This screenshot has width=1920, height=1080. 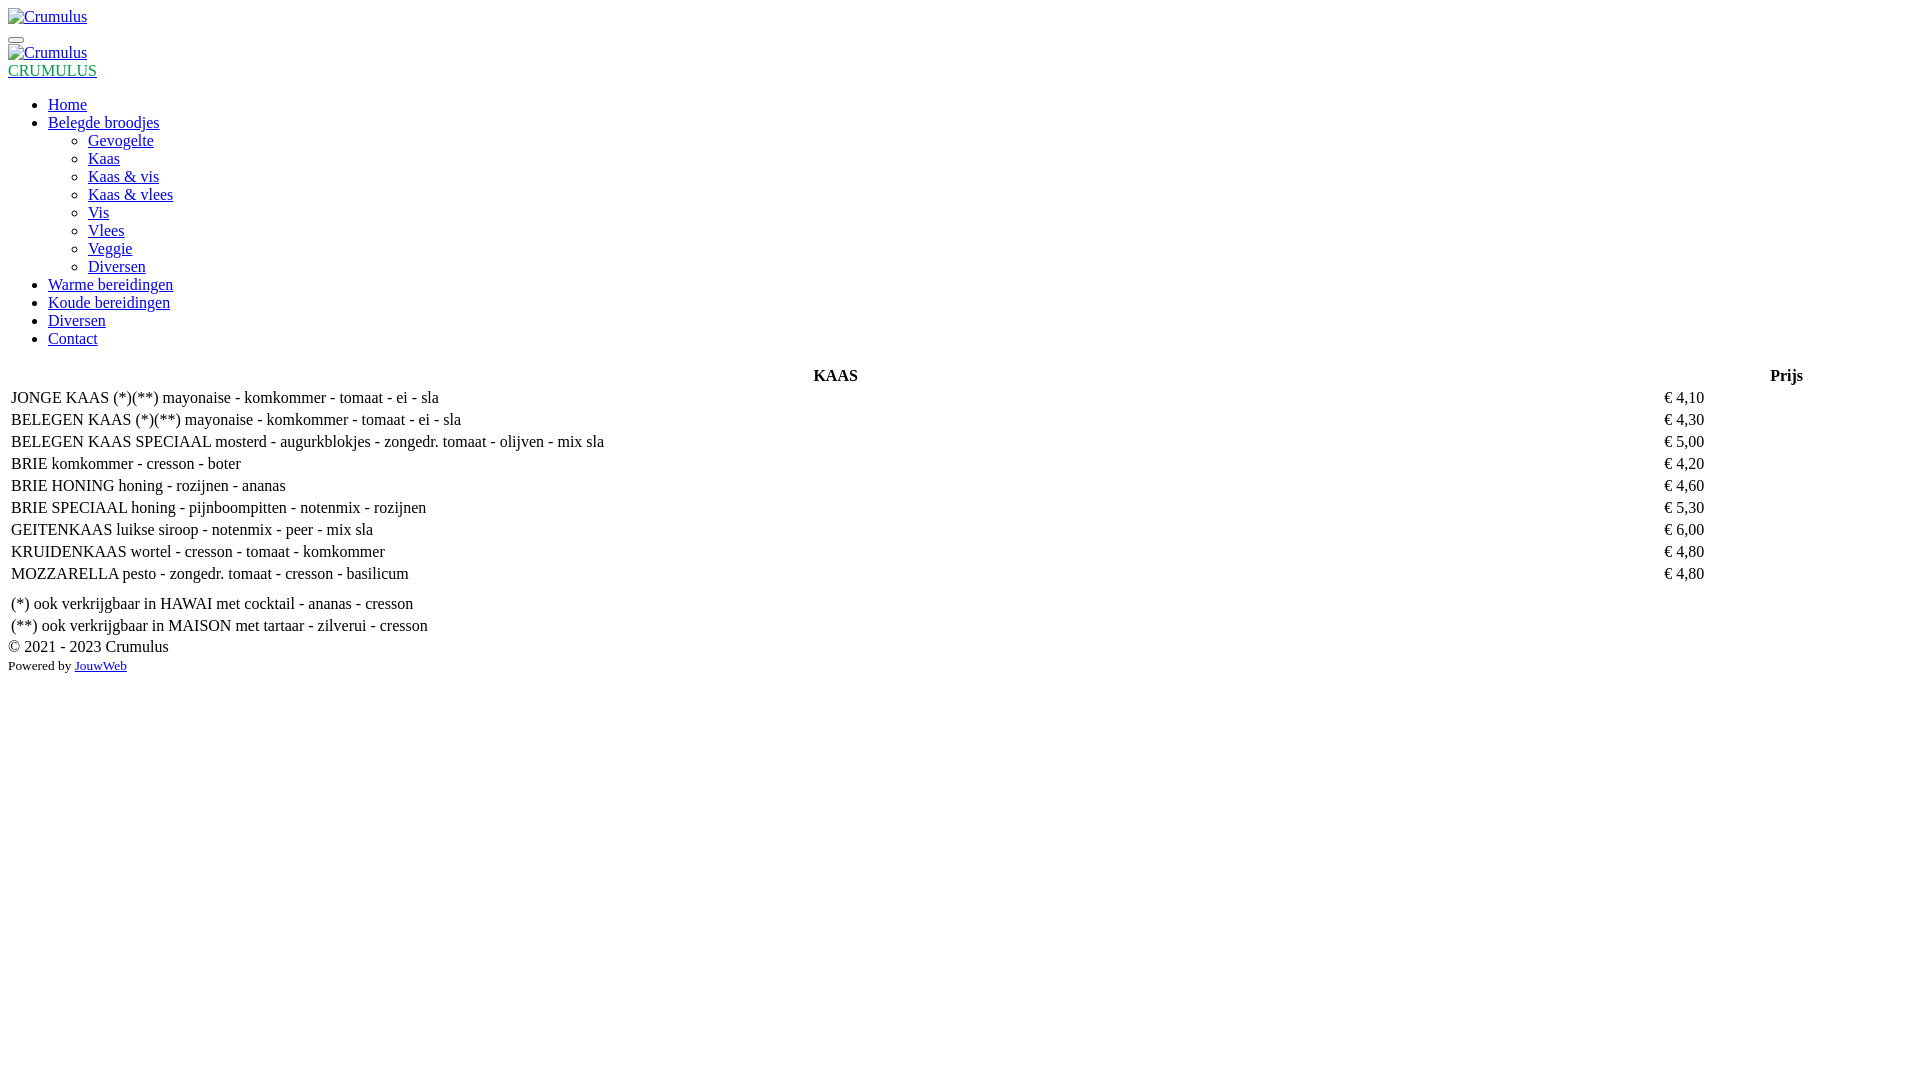 I want to click on Crumulus, so click(x=48, y=53).